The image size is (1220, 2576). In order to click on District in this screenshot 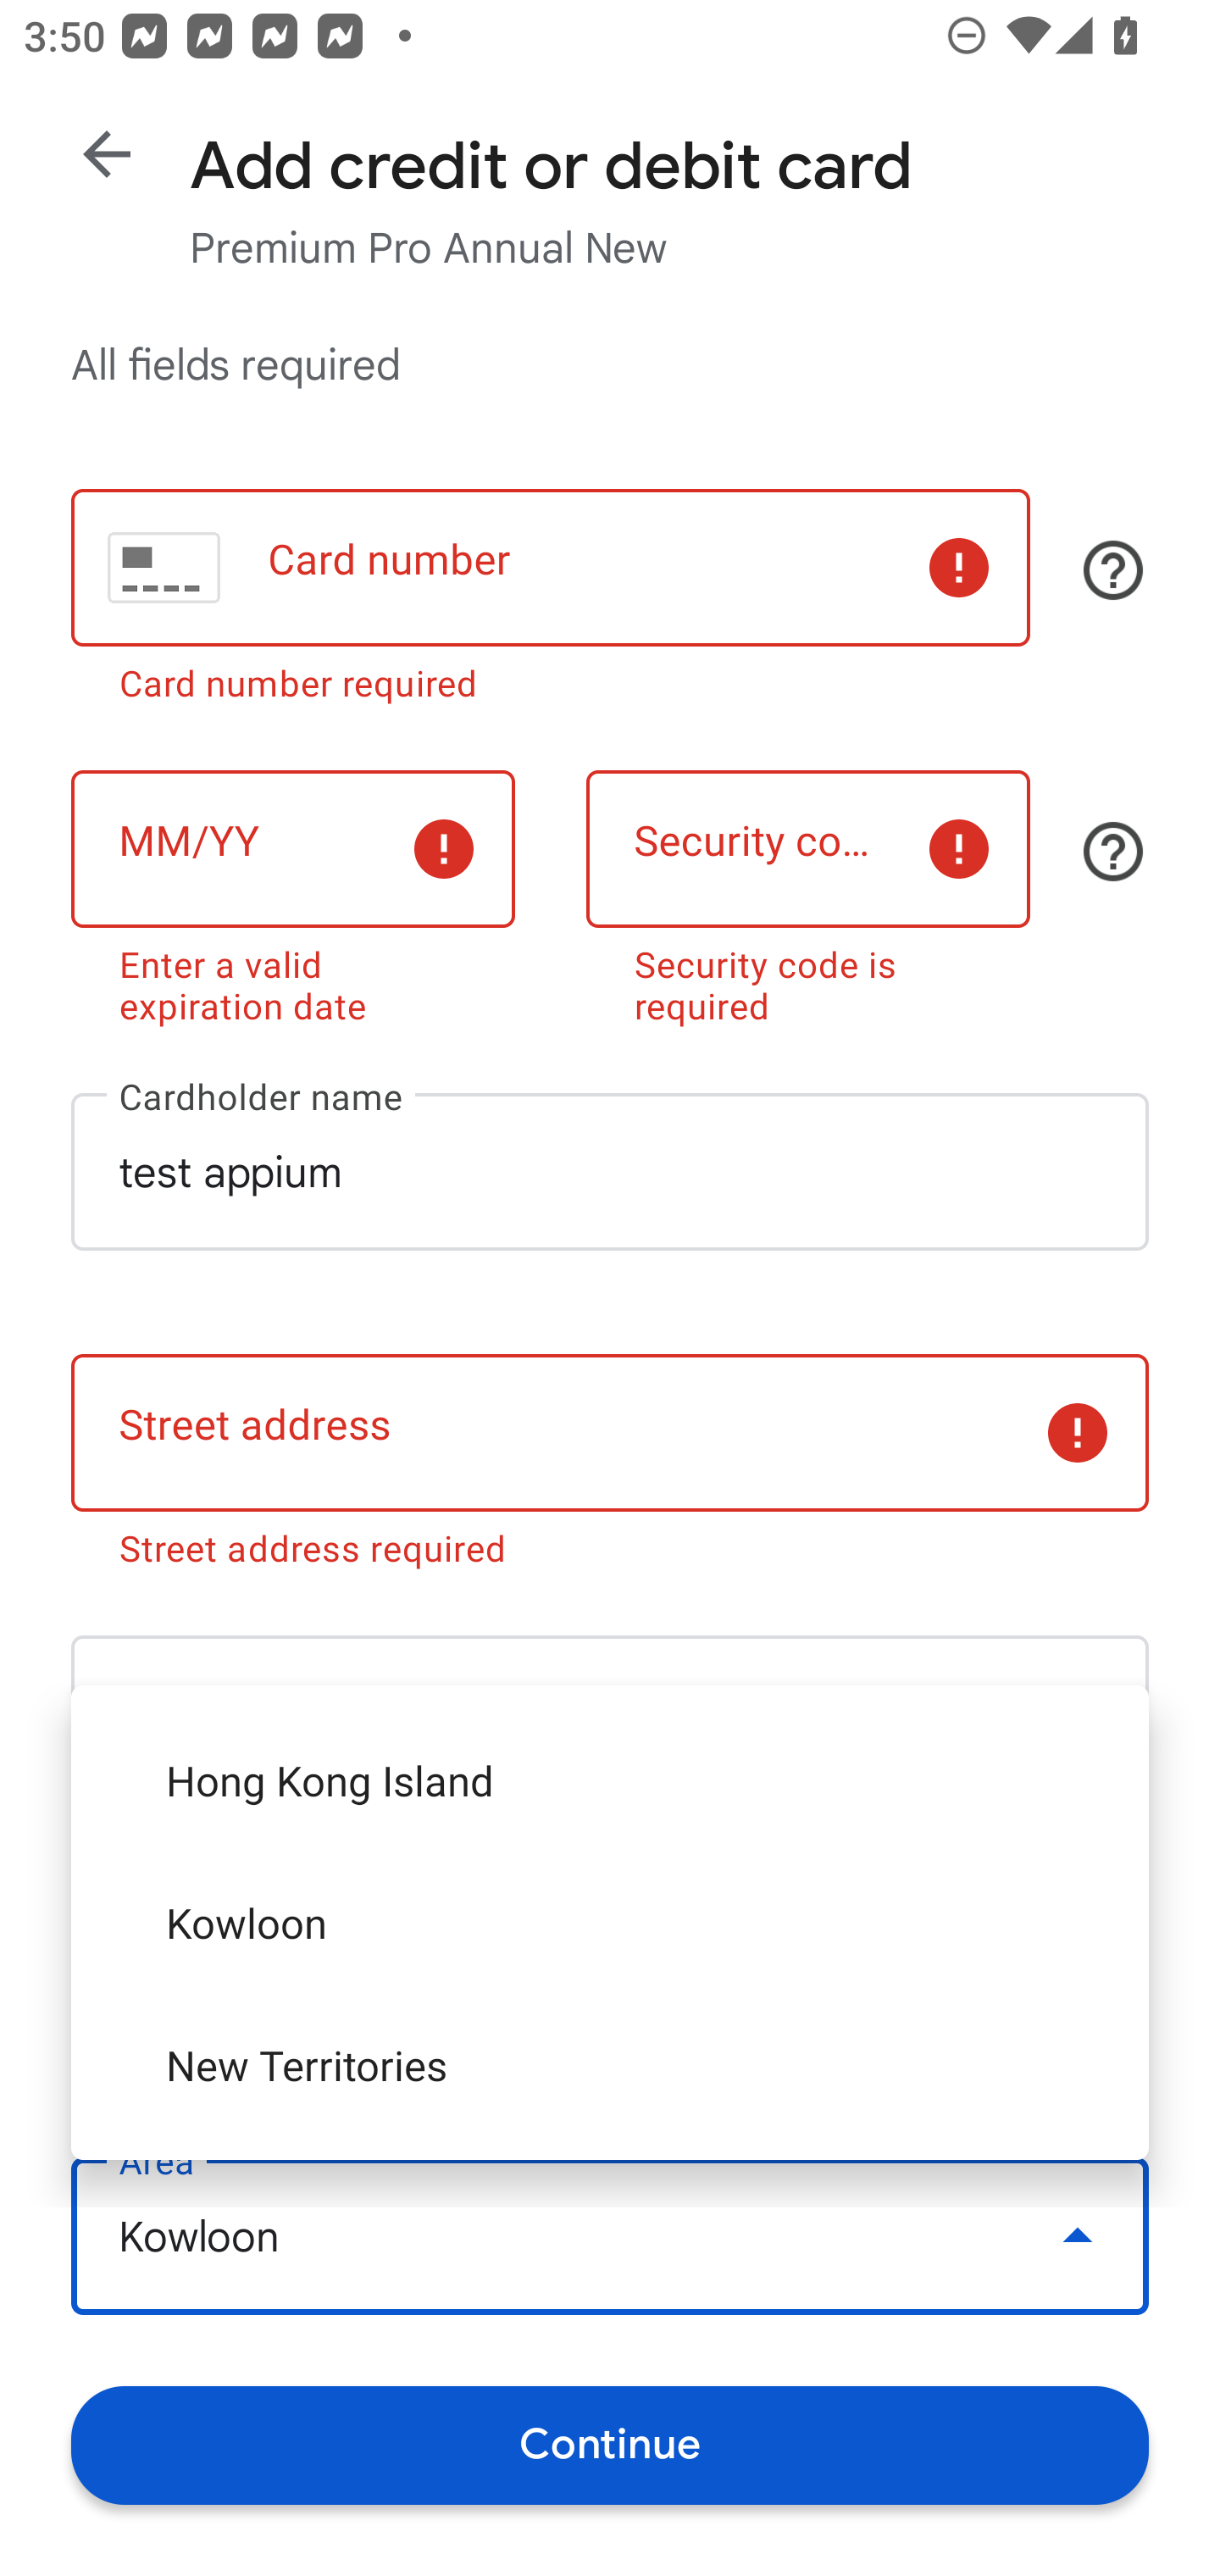, I will do `click(610, 1974)`.